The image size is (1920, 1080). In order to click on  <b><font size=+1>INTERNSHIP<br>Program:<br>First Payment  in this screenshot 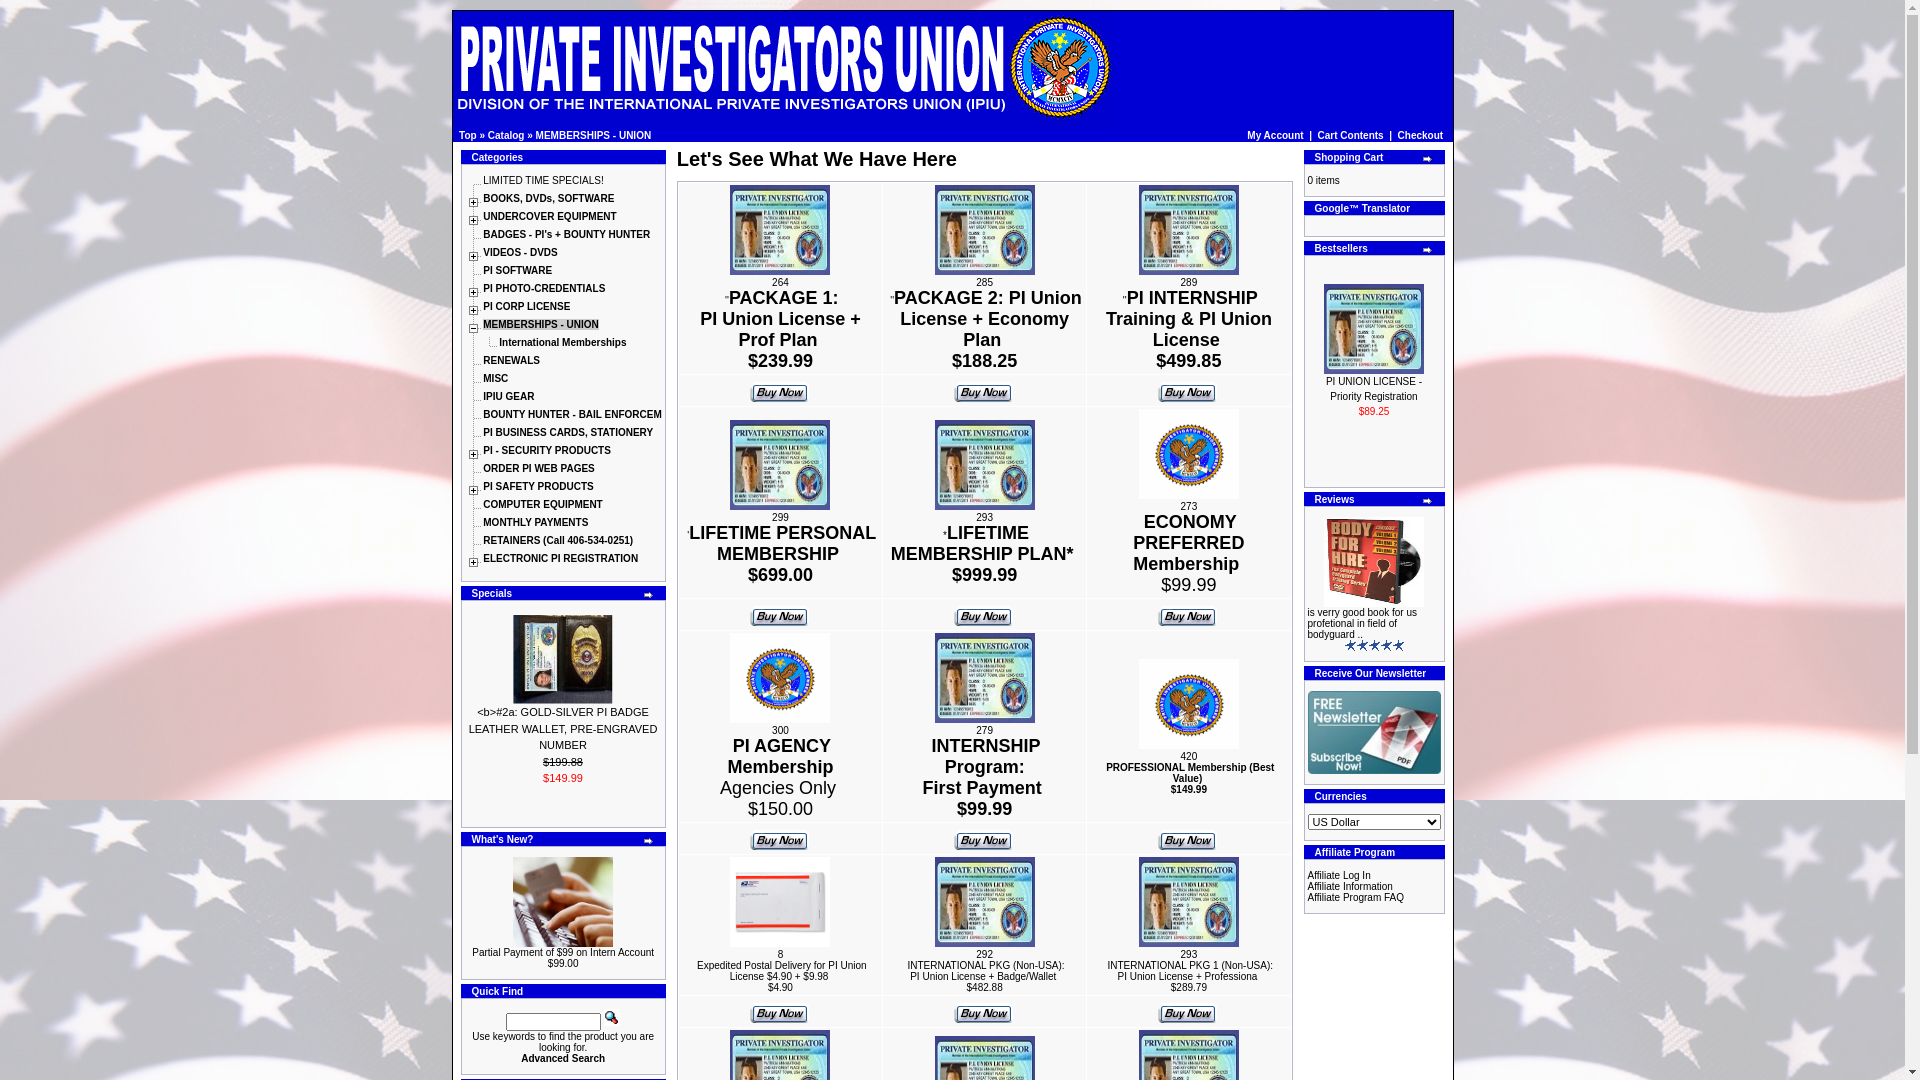, I will do `click(985, 678)`.